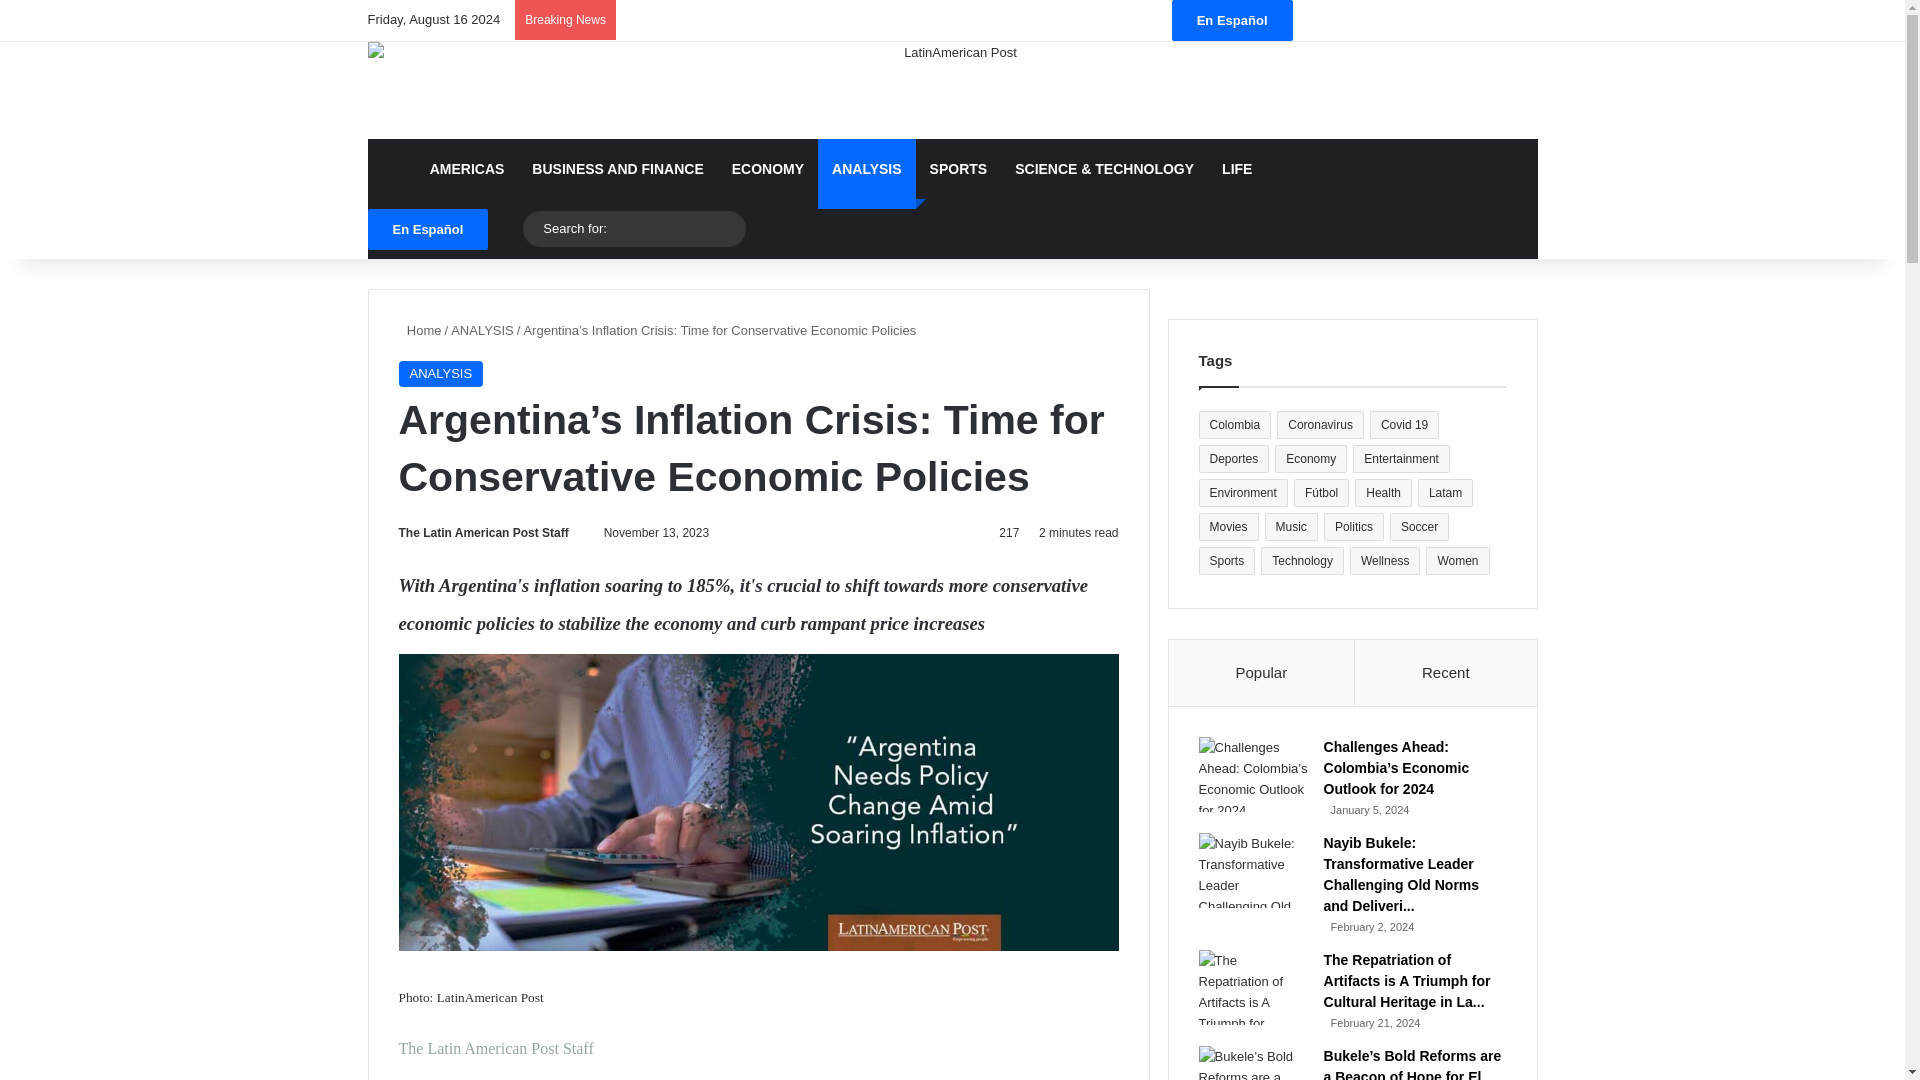 This screenshot has width=1920, height=1080. Describe the element at coordinates (482, 532) in the screenshot. I see `The Latin American Post Staff` at that location.